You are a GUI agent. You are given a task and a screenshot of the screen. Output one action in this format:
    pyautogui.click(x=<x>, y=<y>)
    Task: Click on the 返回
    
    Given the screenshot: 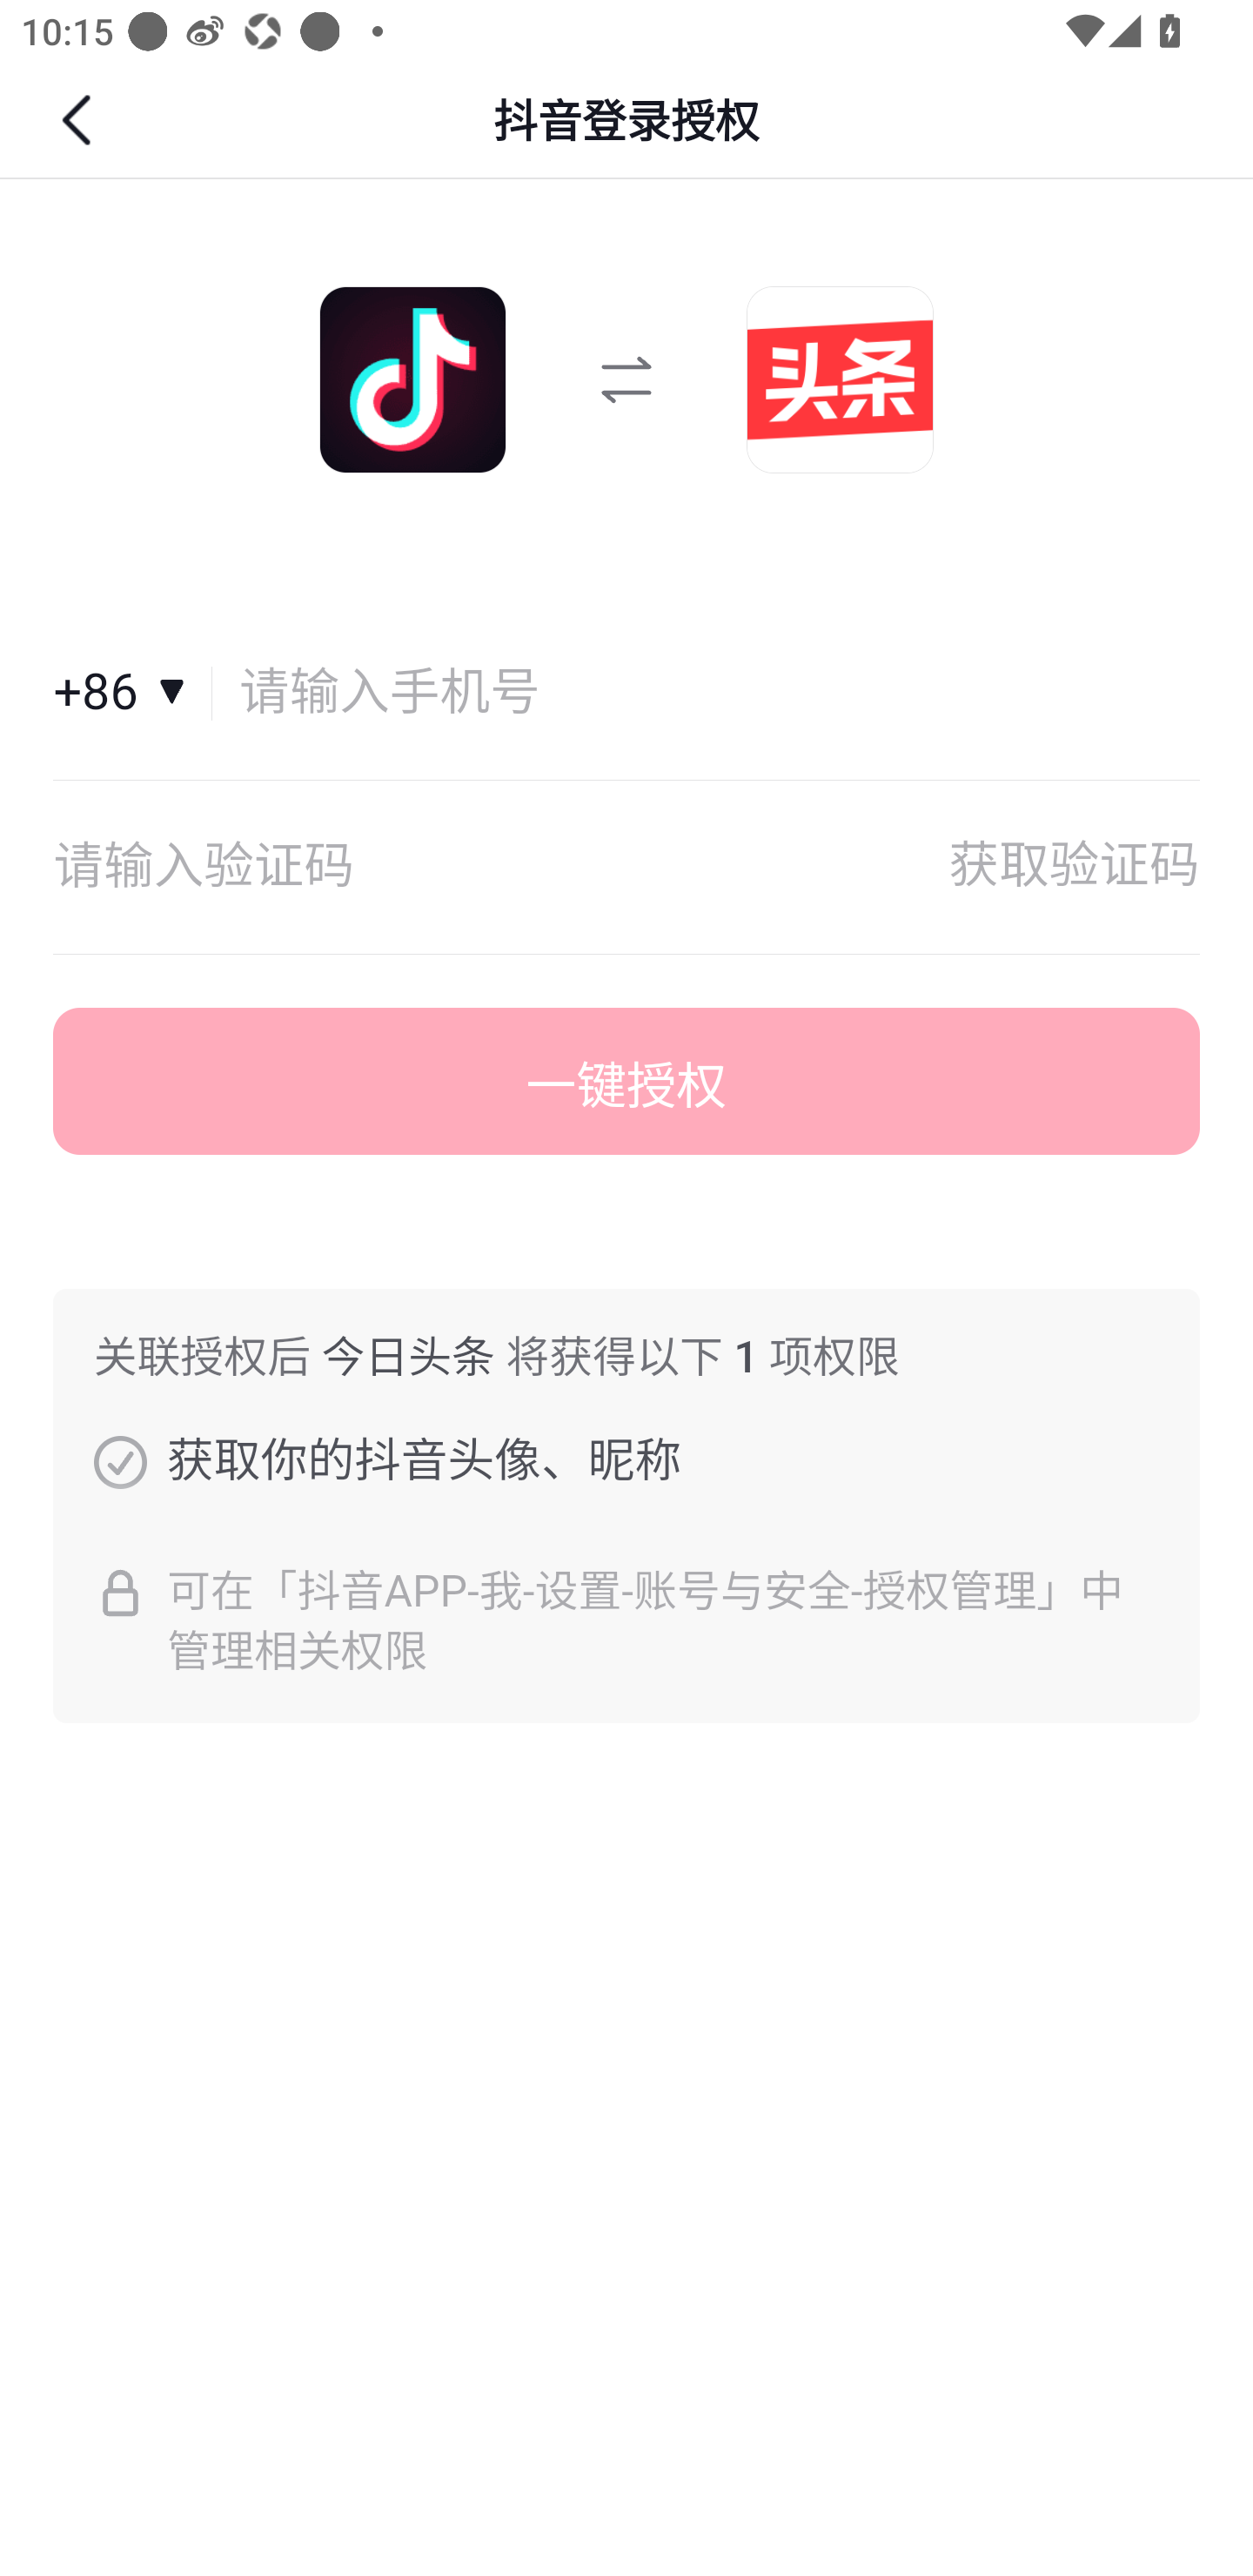 What is the action you would take?
    pyautogui.click(x=80, y=120)
    